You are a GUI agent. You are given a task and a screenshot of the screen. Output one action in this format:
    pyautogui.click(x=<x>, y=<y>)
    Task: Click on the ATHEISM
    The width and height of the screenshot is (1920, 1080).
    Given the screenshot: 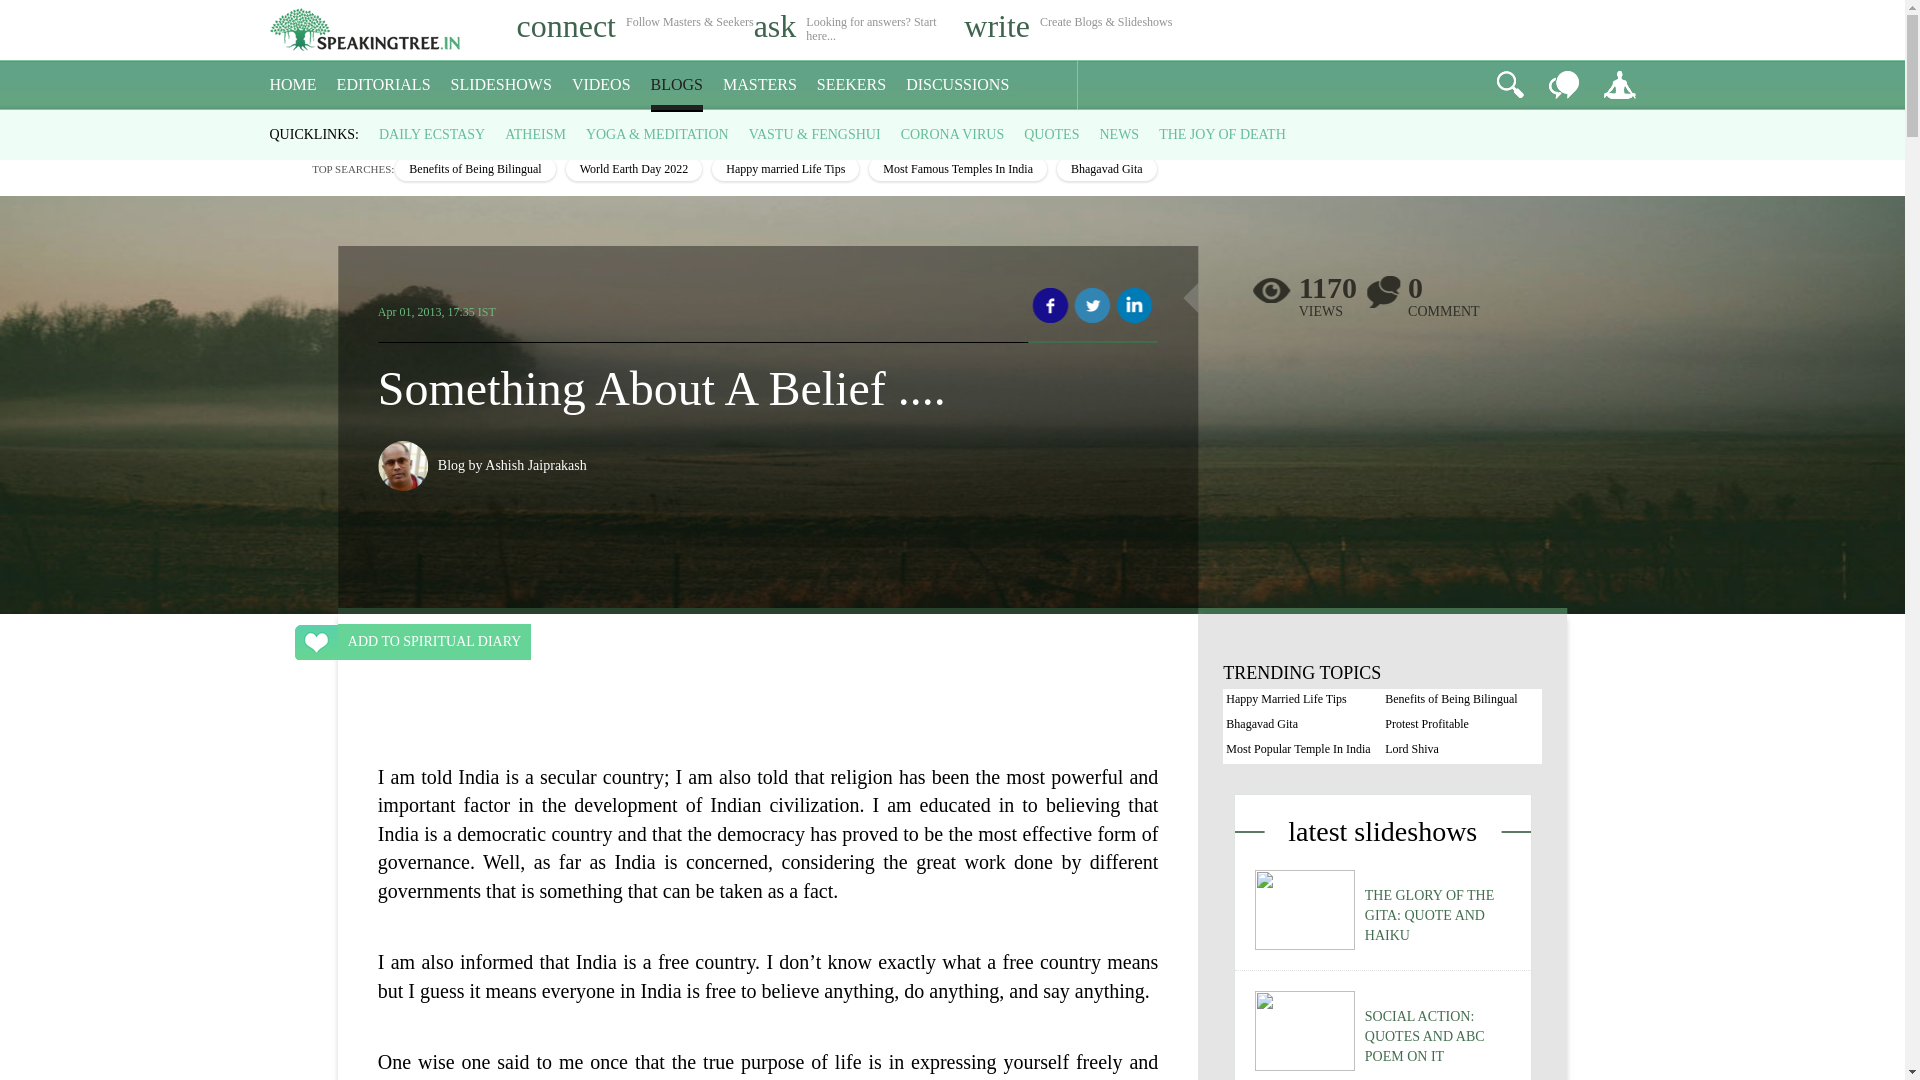 What is the action you would take?
    pyautogui.click(x=535, y=134)
    